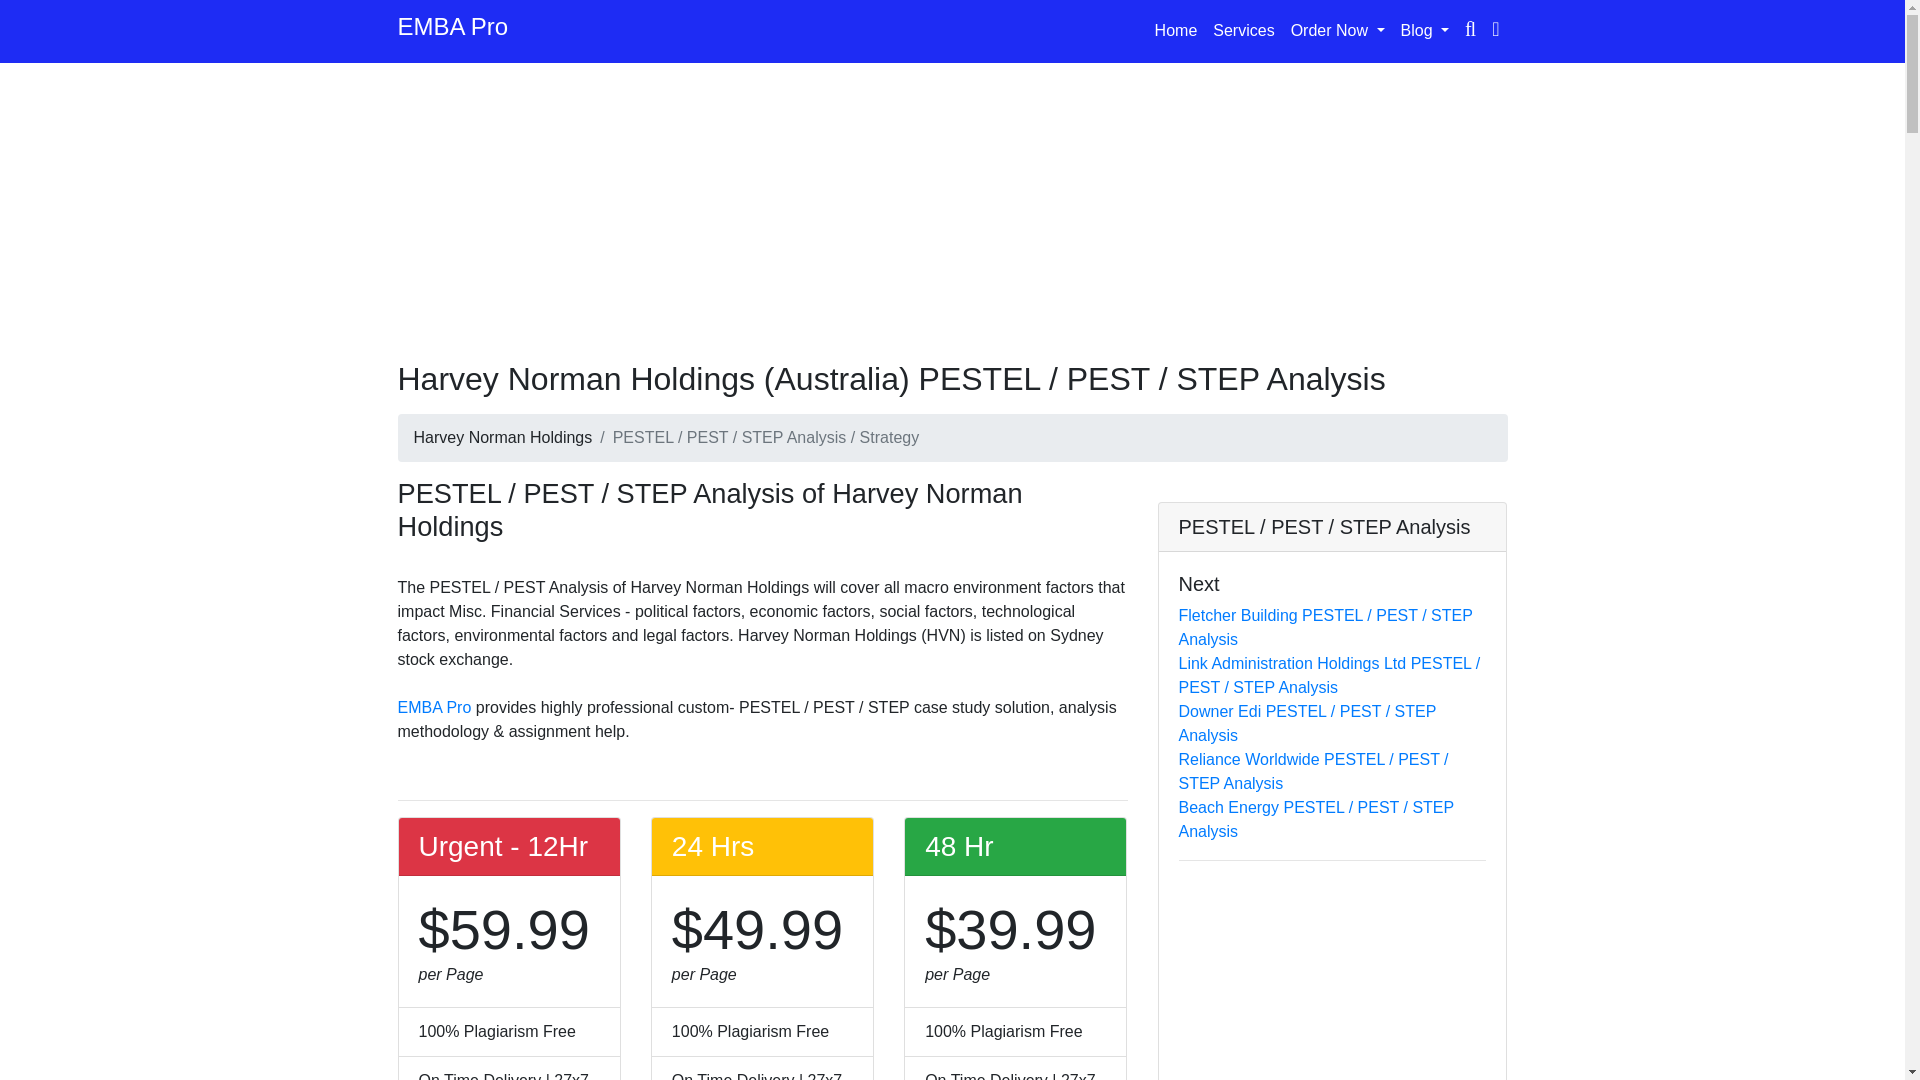 The height and width of the screenshot is (1080, 1920). I want to click on Blog, so click(1425, 30).